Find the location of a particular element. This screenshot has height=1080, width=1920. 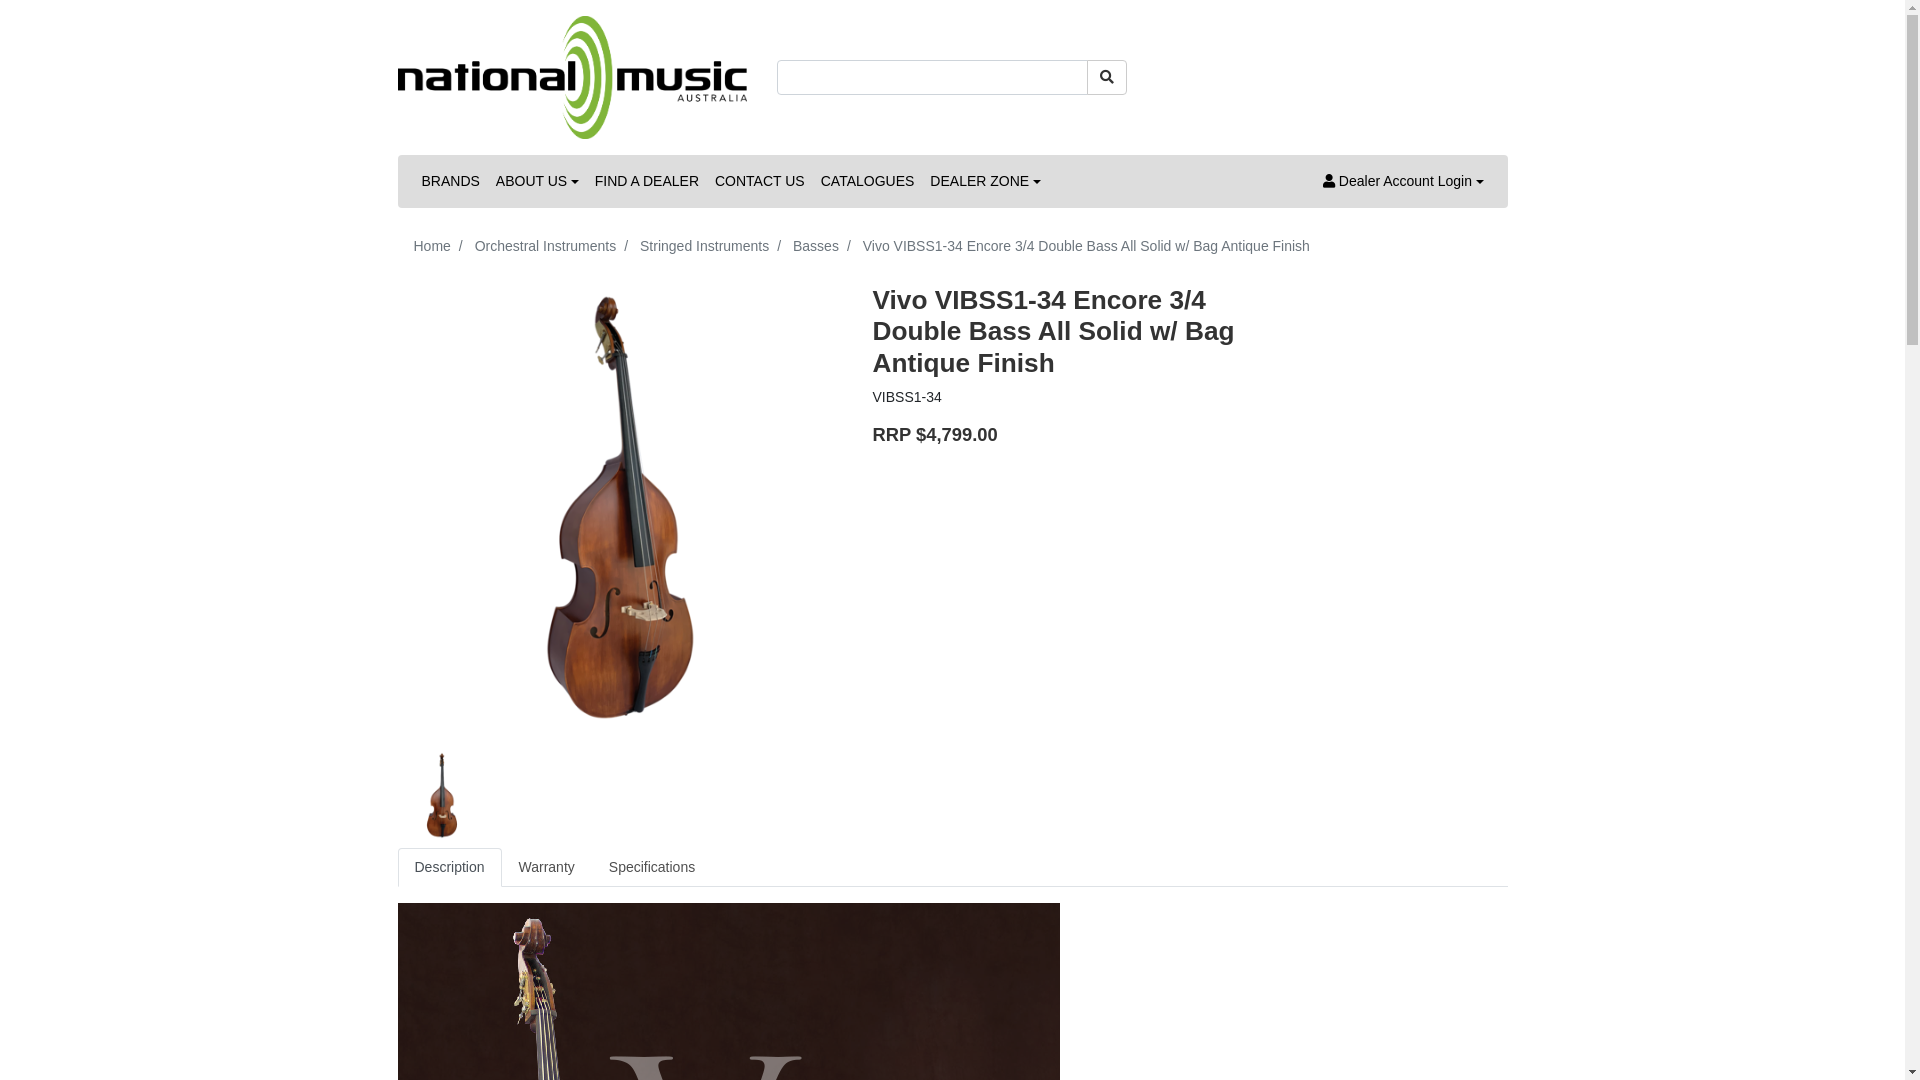

Dealer Account Login is located at coordinates (1404, 182).